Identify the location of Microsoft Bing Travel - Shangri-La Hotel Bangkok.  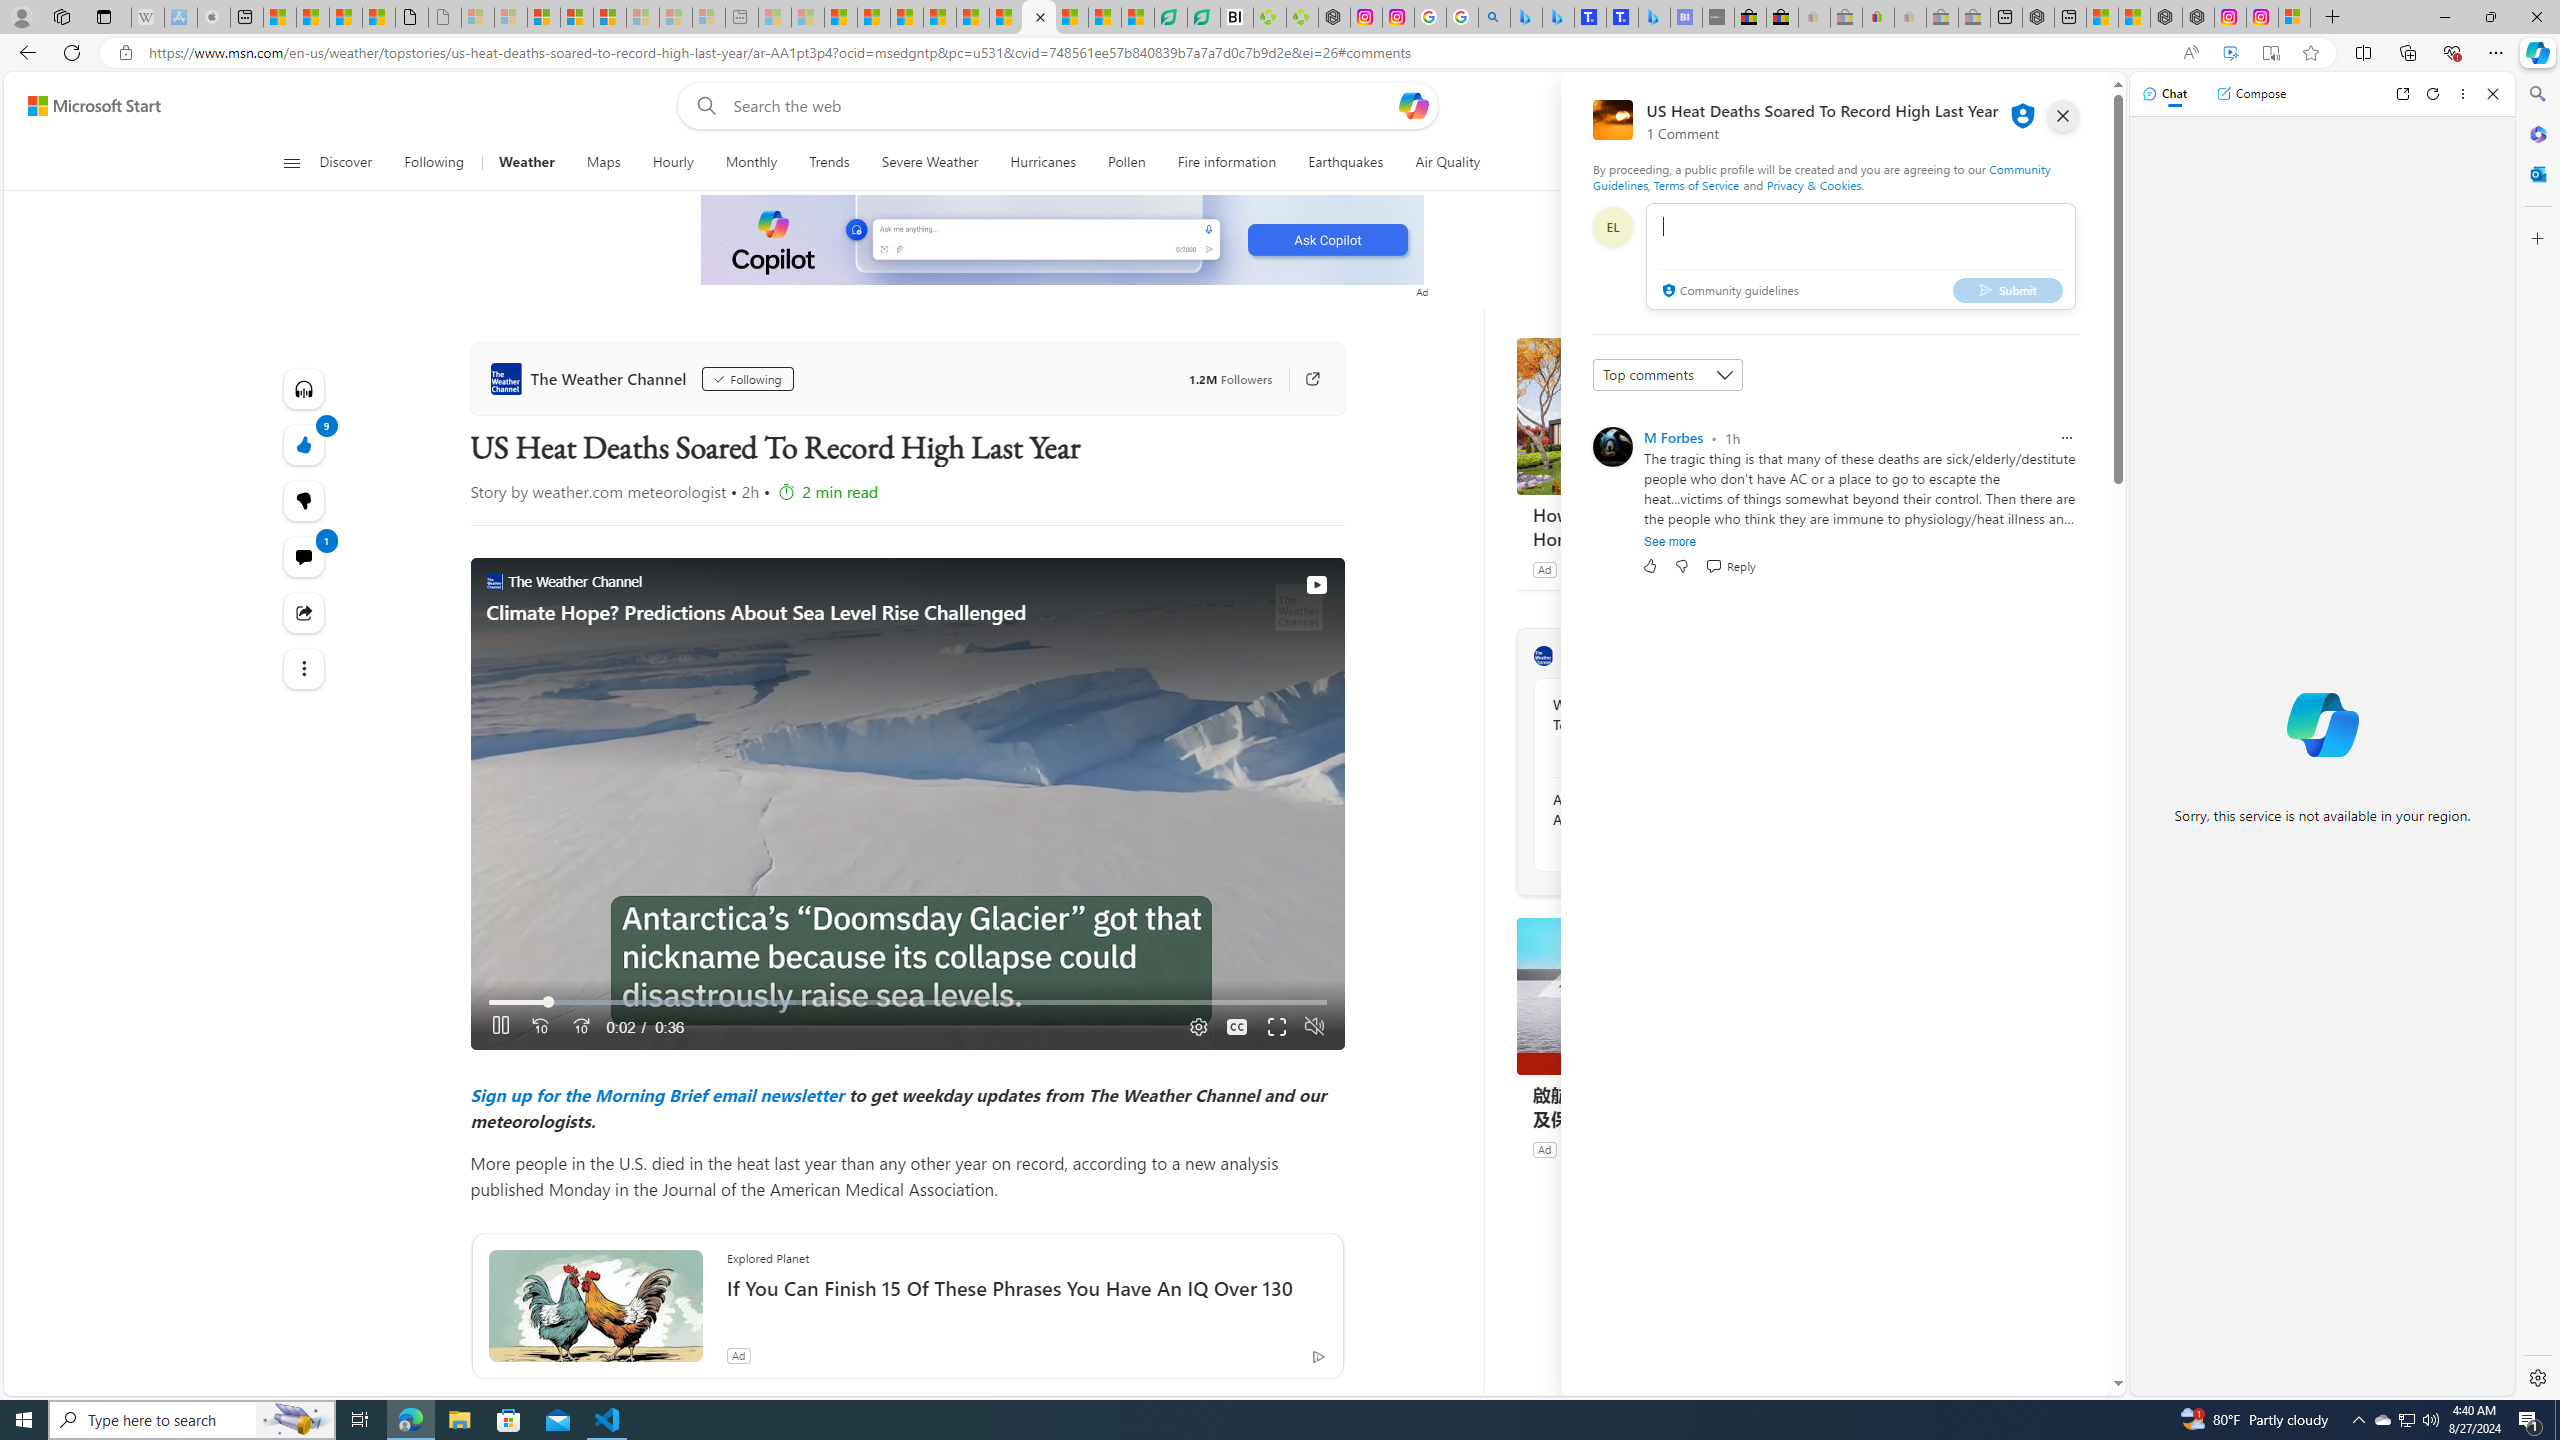
(1654, 17).